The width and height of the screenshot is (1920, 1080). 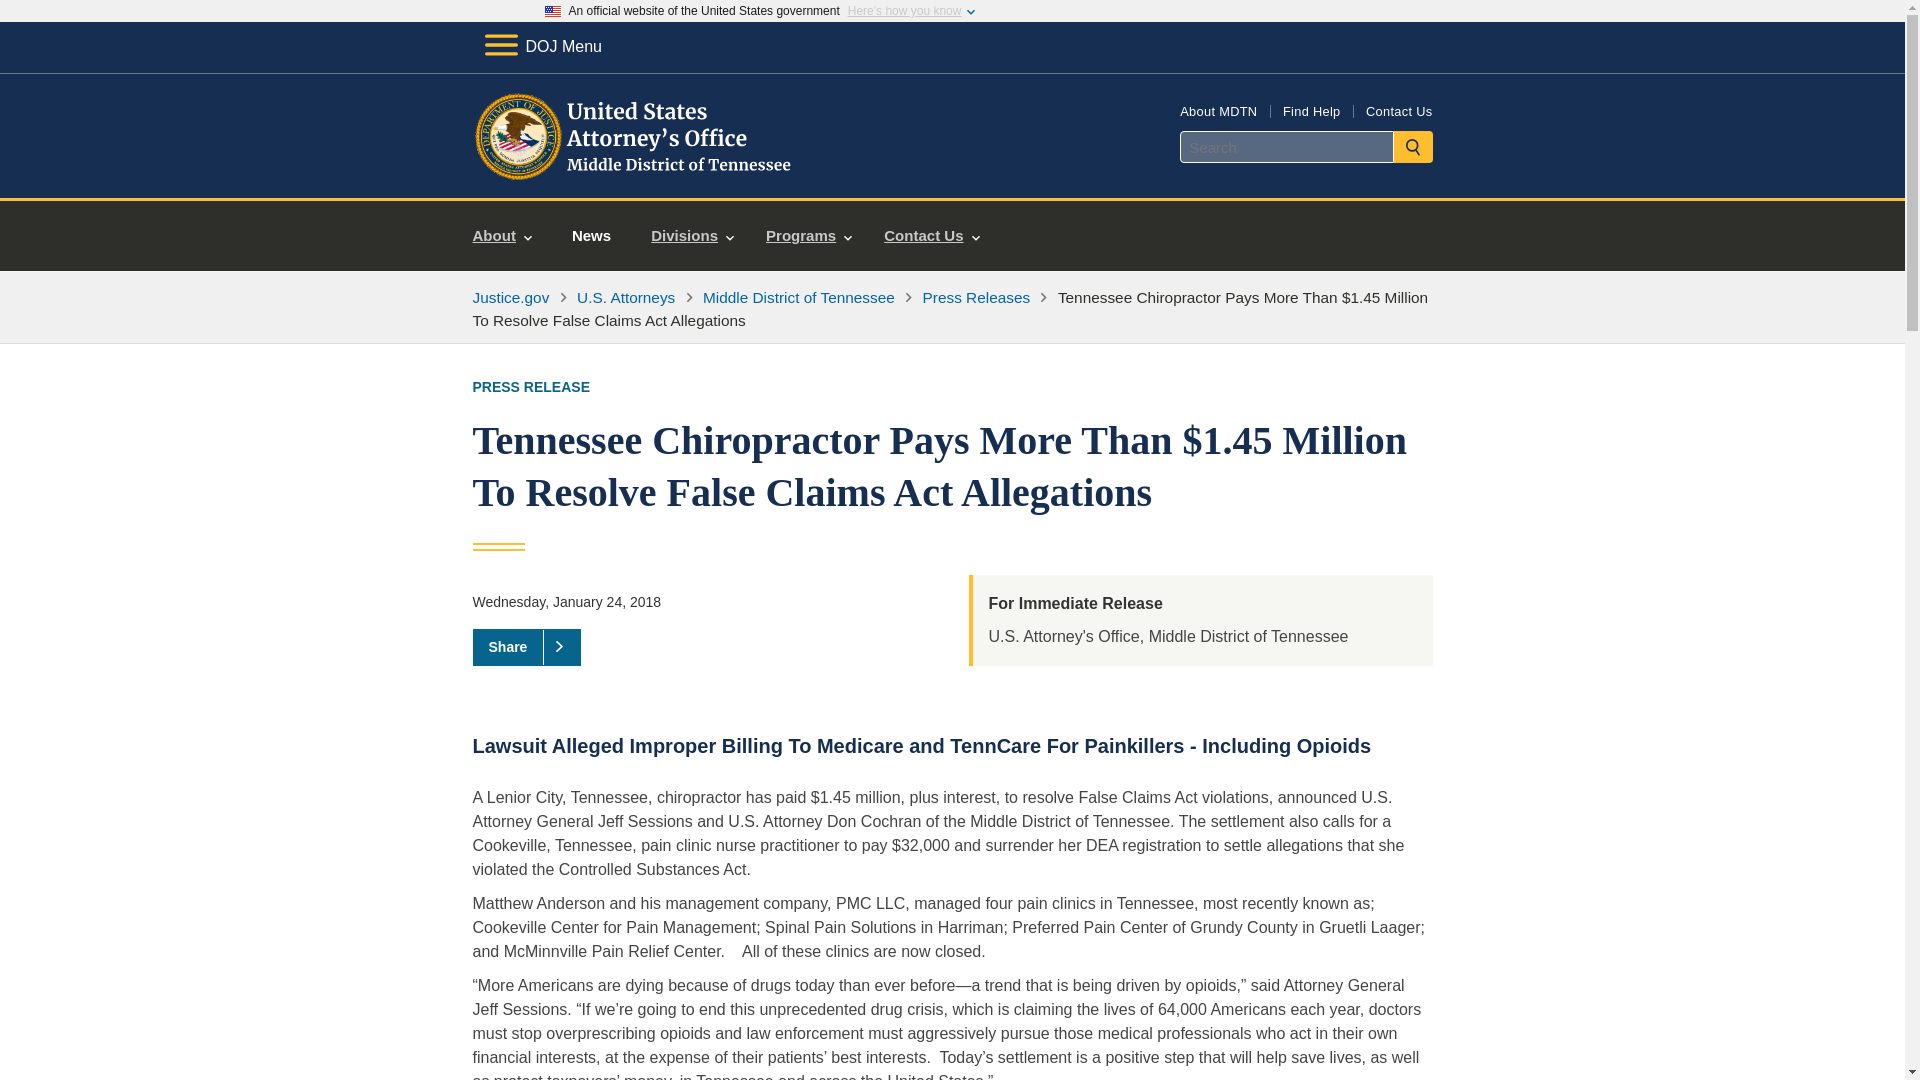 What do you see at coordinates (626, 297) in the screenshot?
I see `U.S. Attorneys` at bounding box center [626, 297].